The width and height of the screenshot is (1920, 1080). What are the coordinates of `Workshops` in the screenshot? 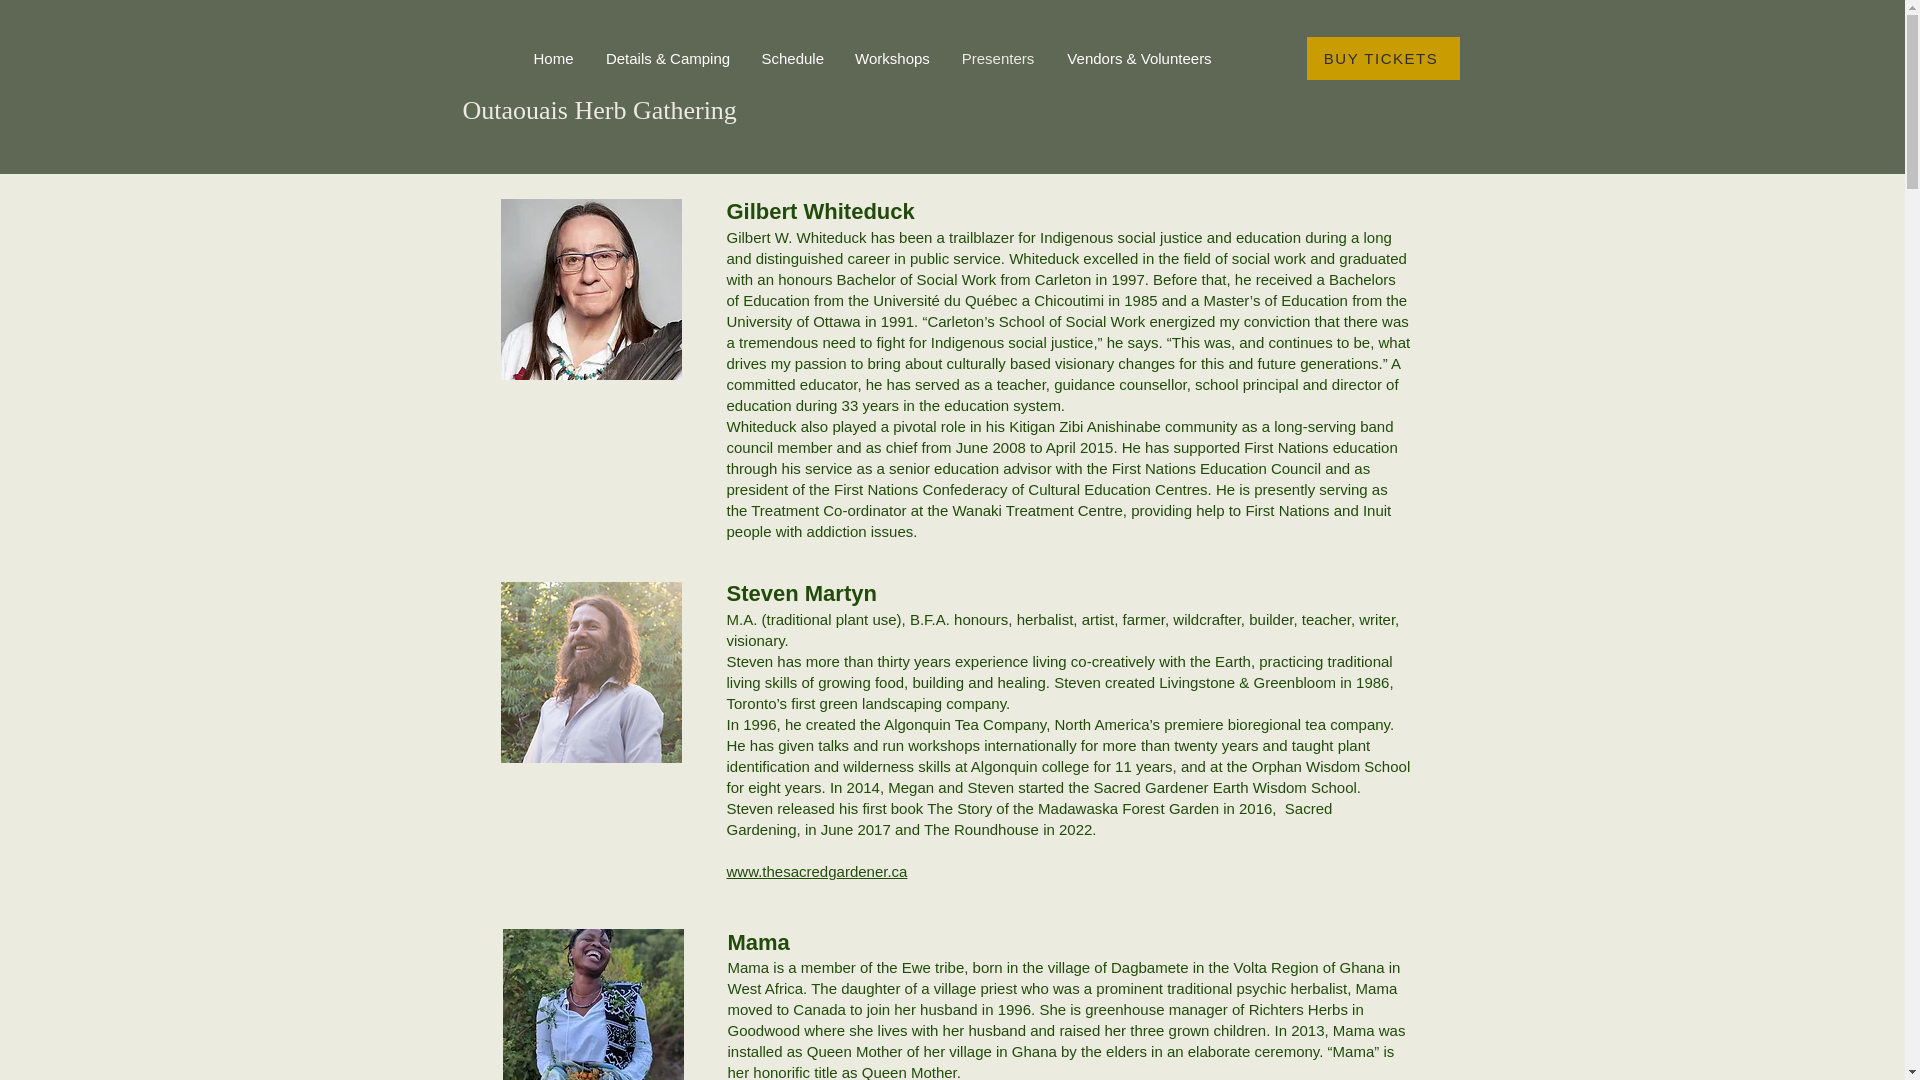 It's located at (892, 58).